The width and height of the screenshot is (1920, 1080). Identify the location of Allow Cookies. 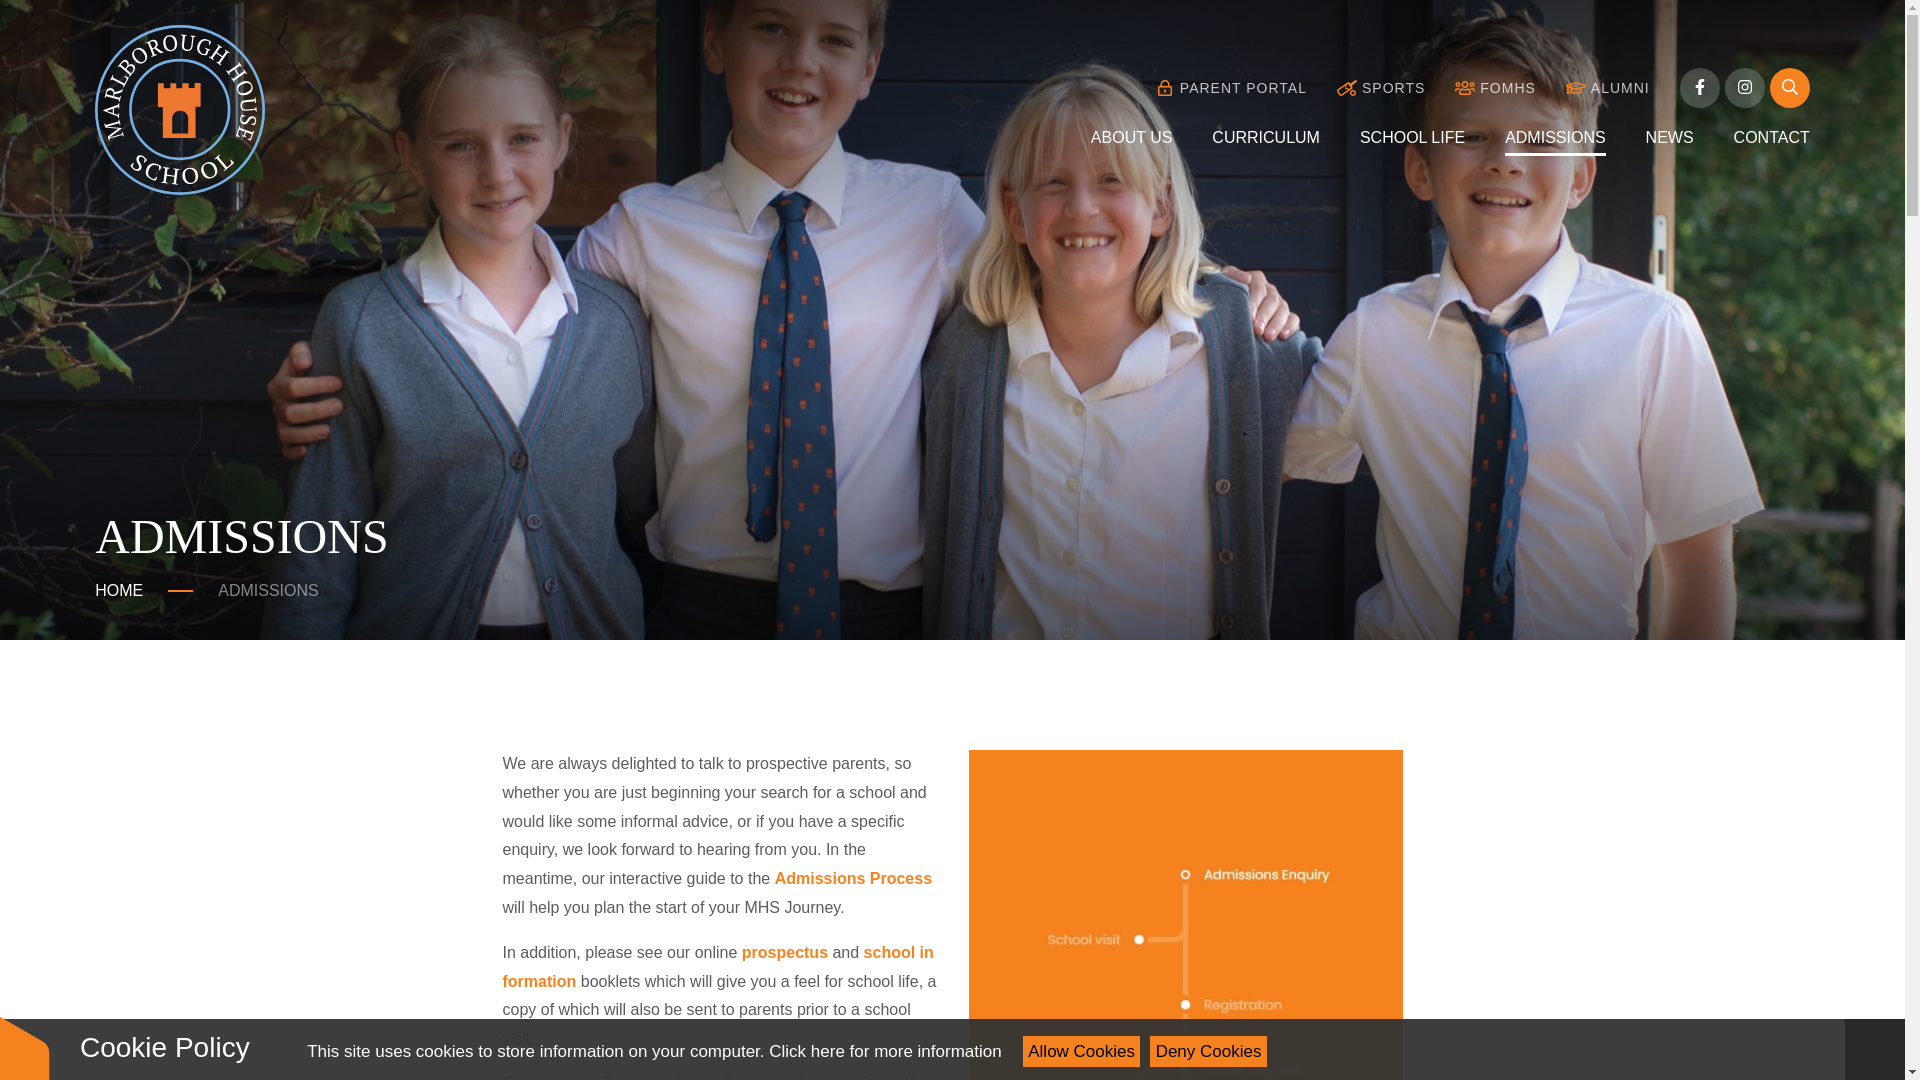
(1082, 1051).